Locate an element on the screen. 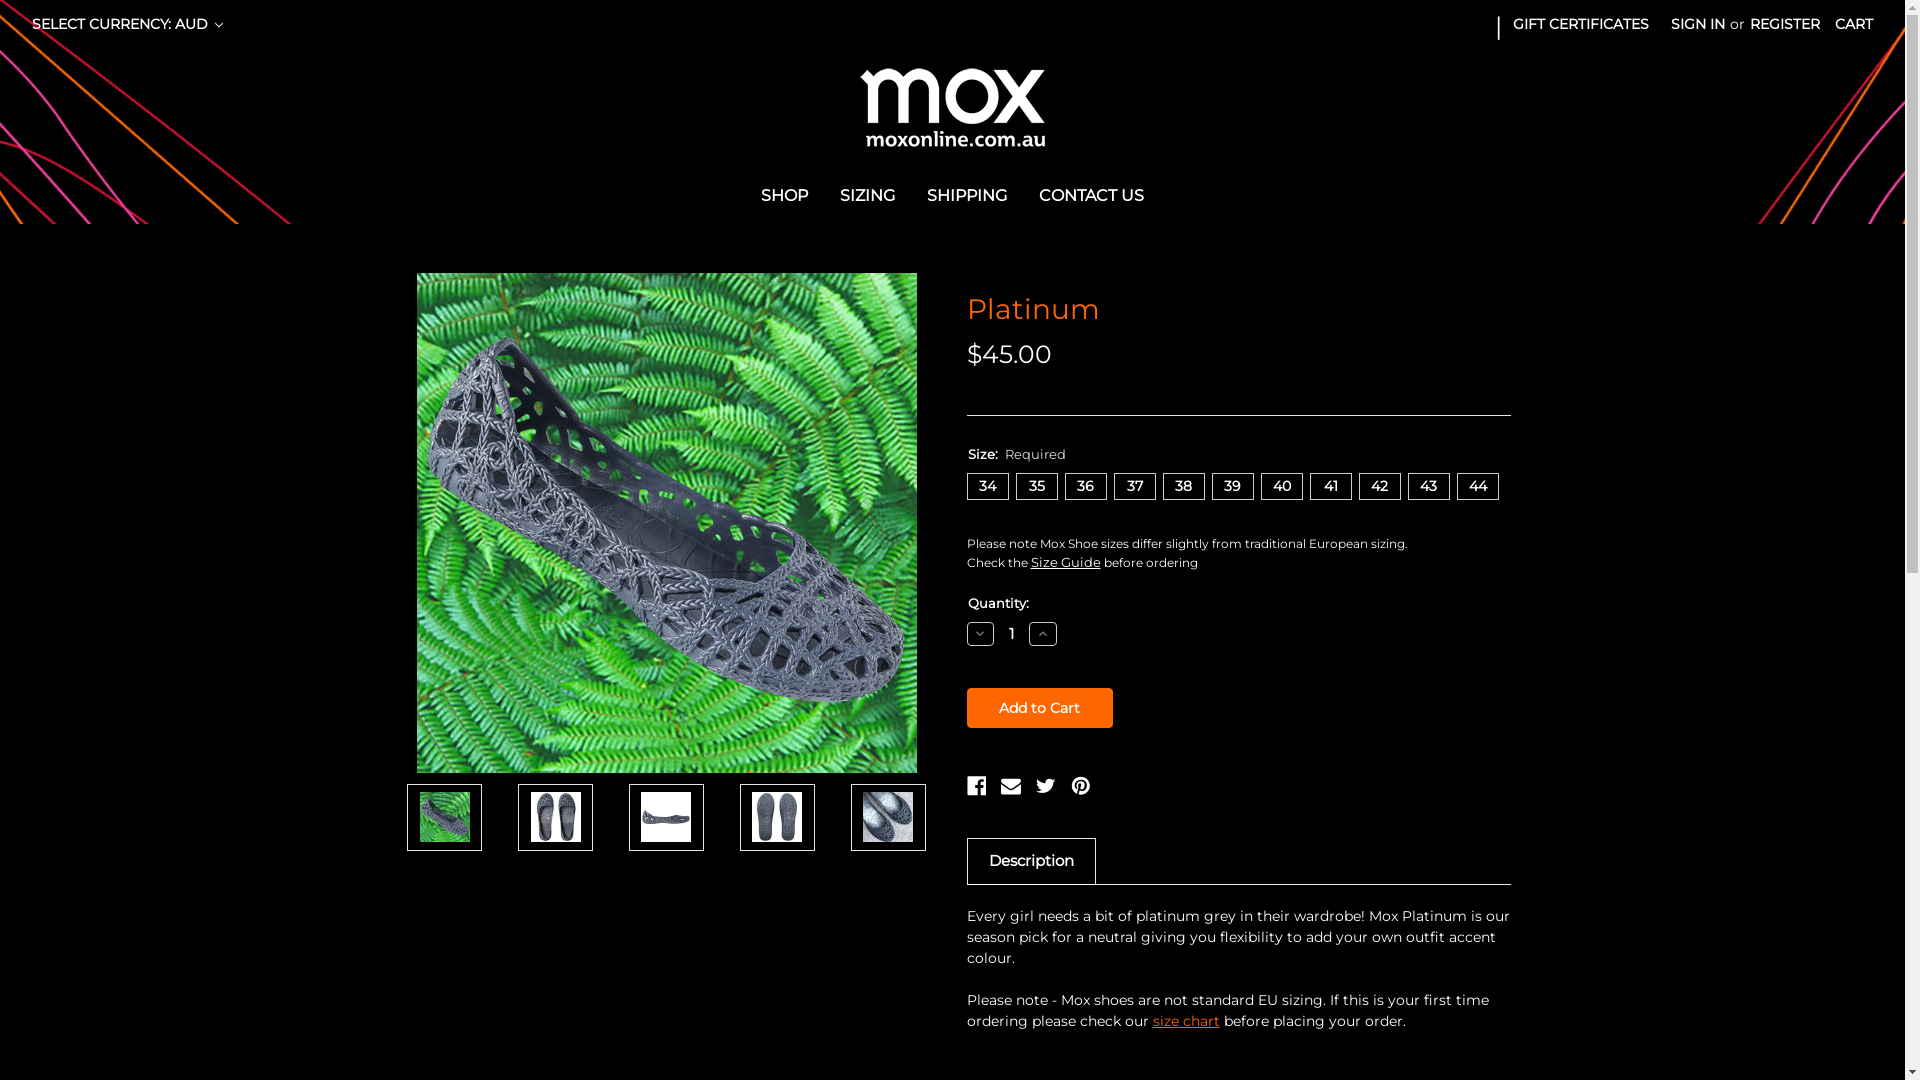 This screenshot has height=1080, width=1920. Platinum is located at coordinates (888, 817).